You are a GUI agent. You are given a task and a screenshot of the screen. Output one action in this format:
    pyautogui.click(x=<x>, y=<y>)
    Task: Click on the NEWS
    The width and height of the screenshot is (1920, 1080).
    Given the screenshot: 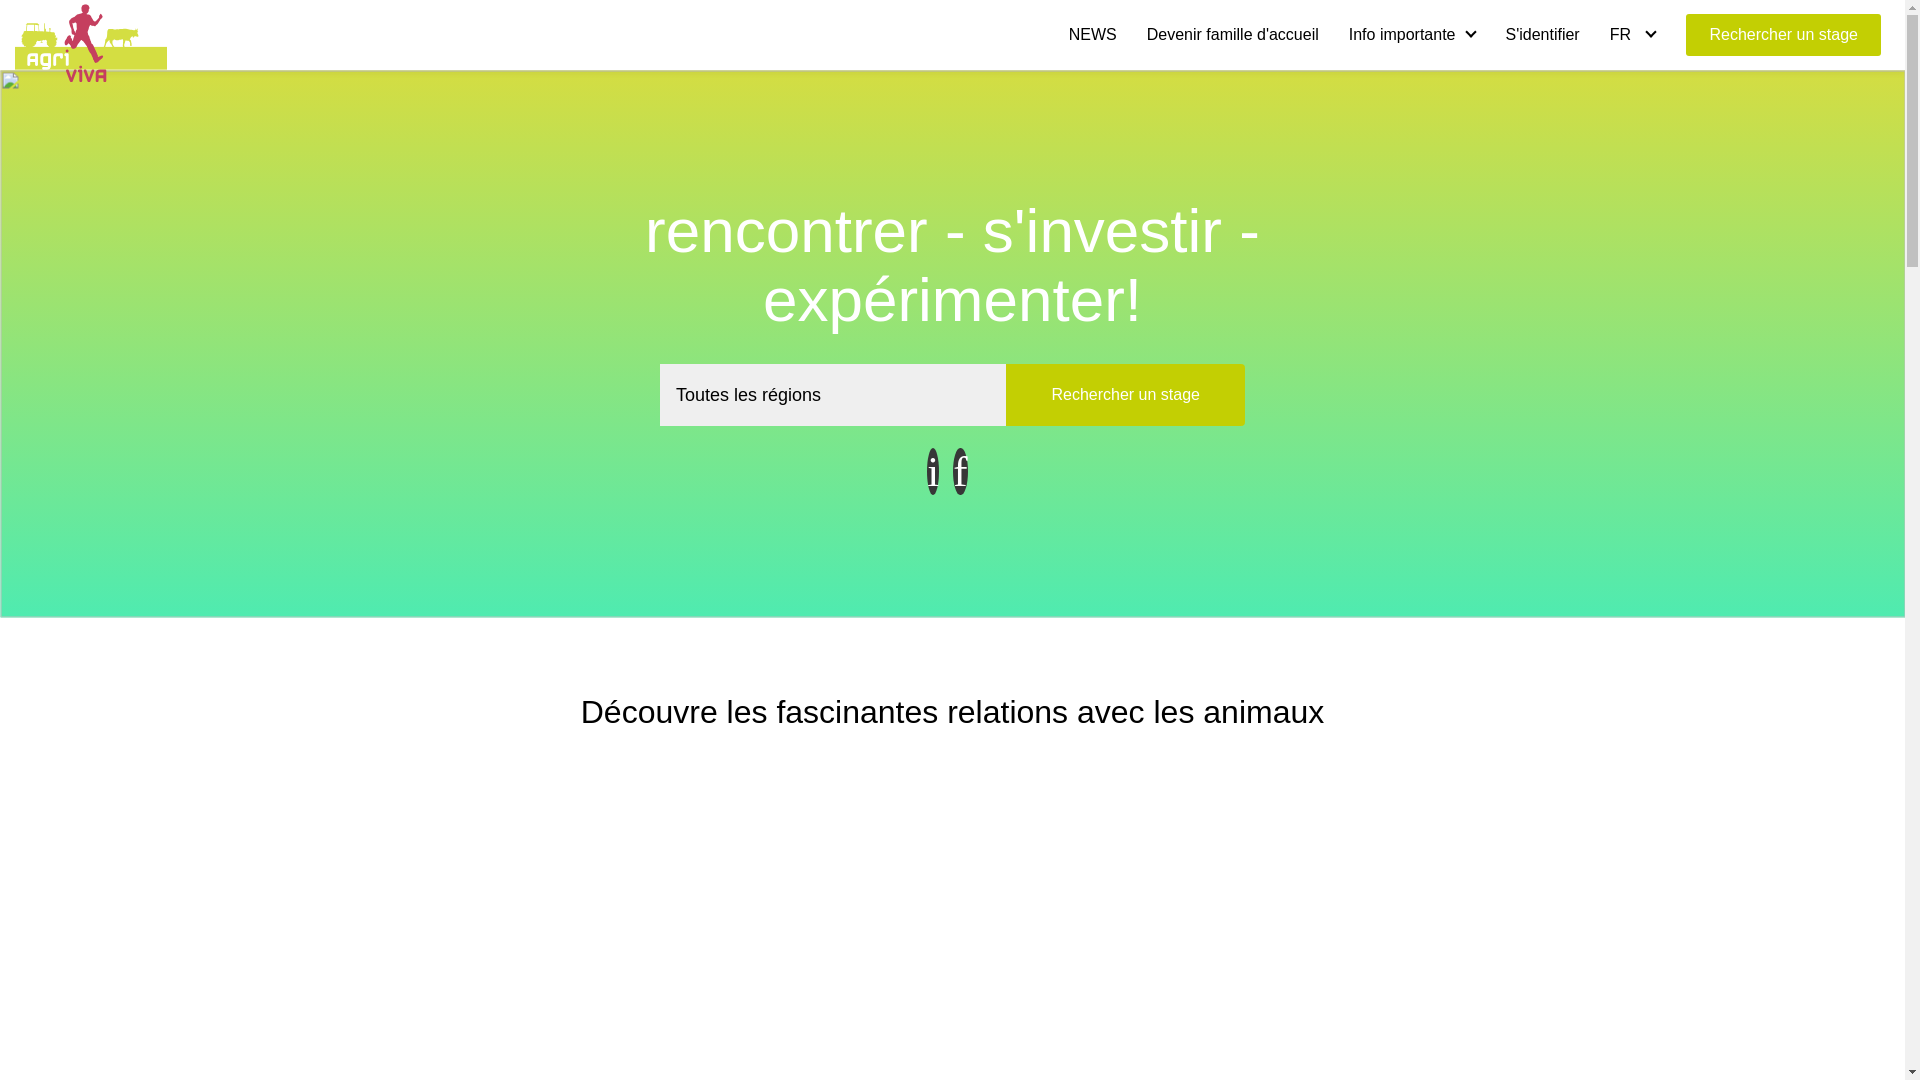 What is the action you would take?
    pyautogui.click(x=1093, y=34)
    